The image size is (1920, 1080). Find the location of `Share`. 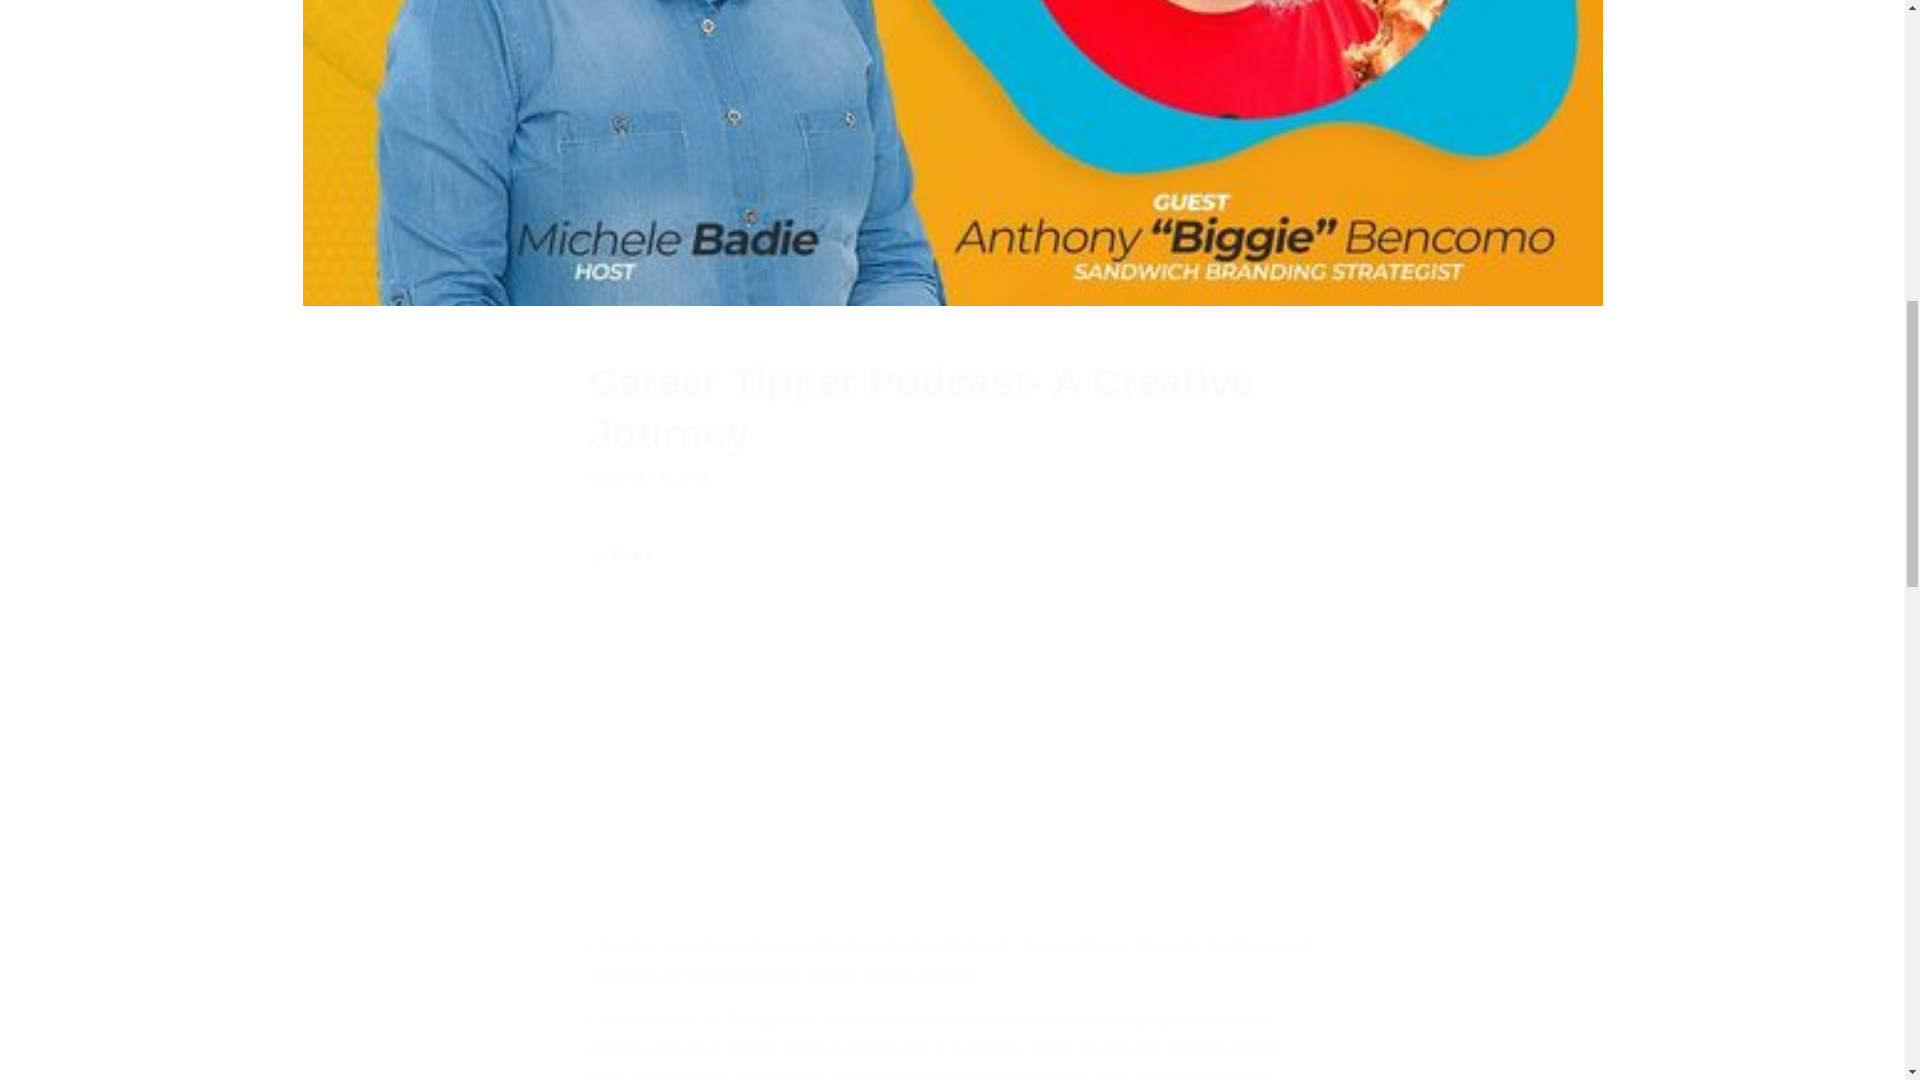

Share is located at coordinates (952, 555).